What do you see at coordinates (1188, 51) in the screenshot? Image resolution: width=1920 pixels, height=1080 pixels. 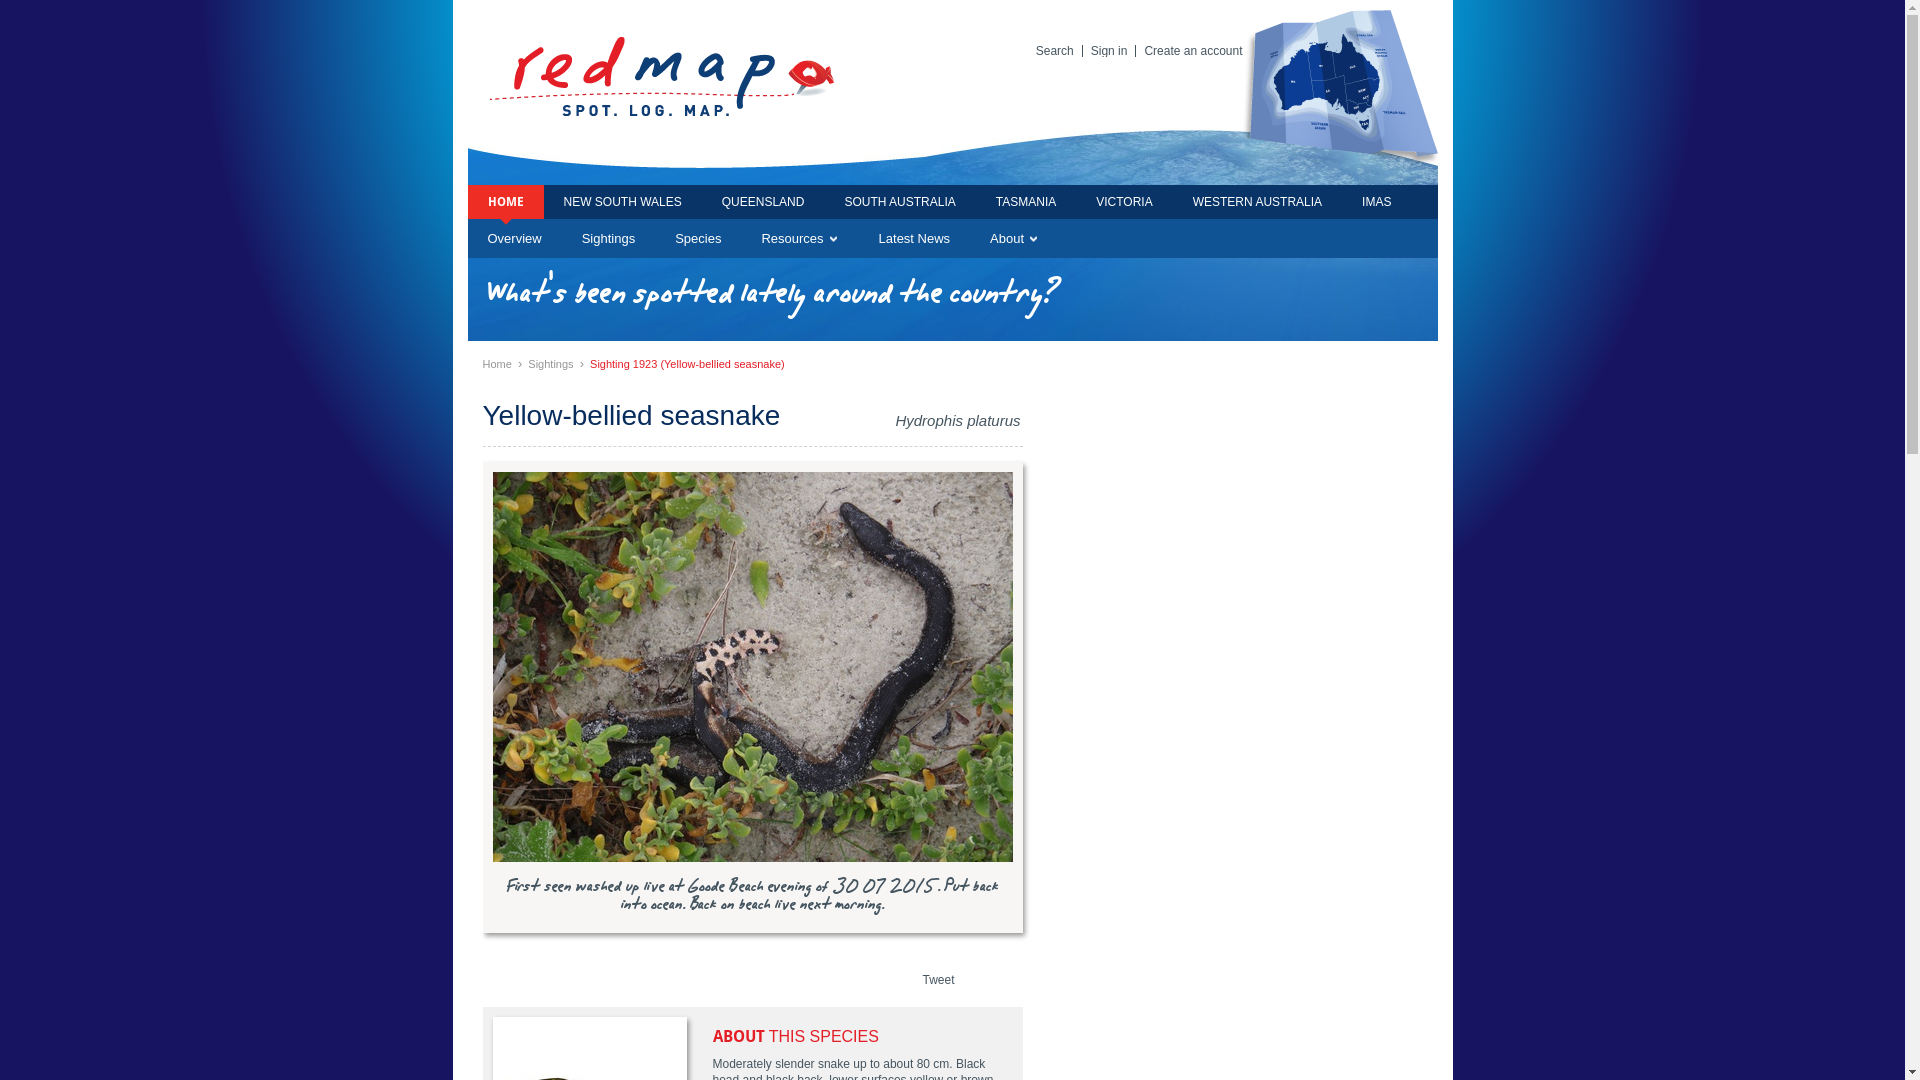 I see `Create an account` at bounding box center [1188, 51].